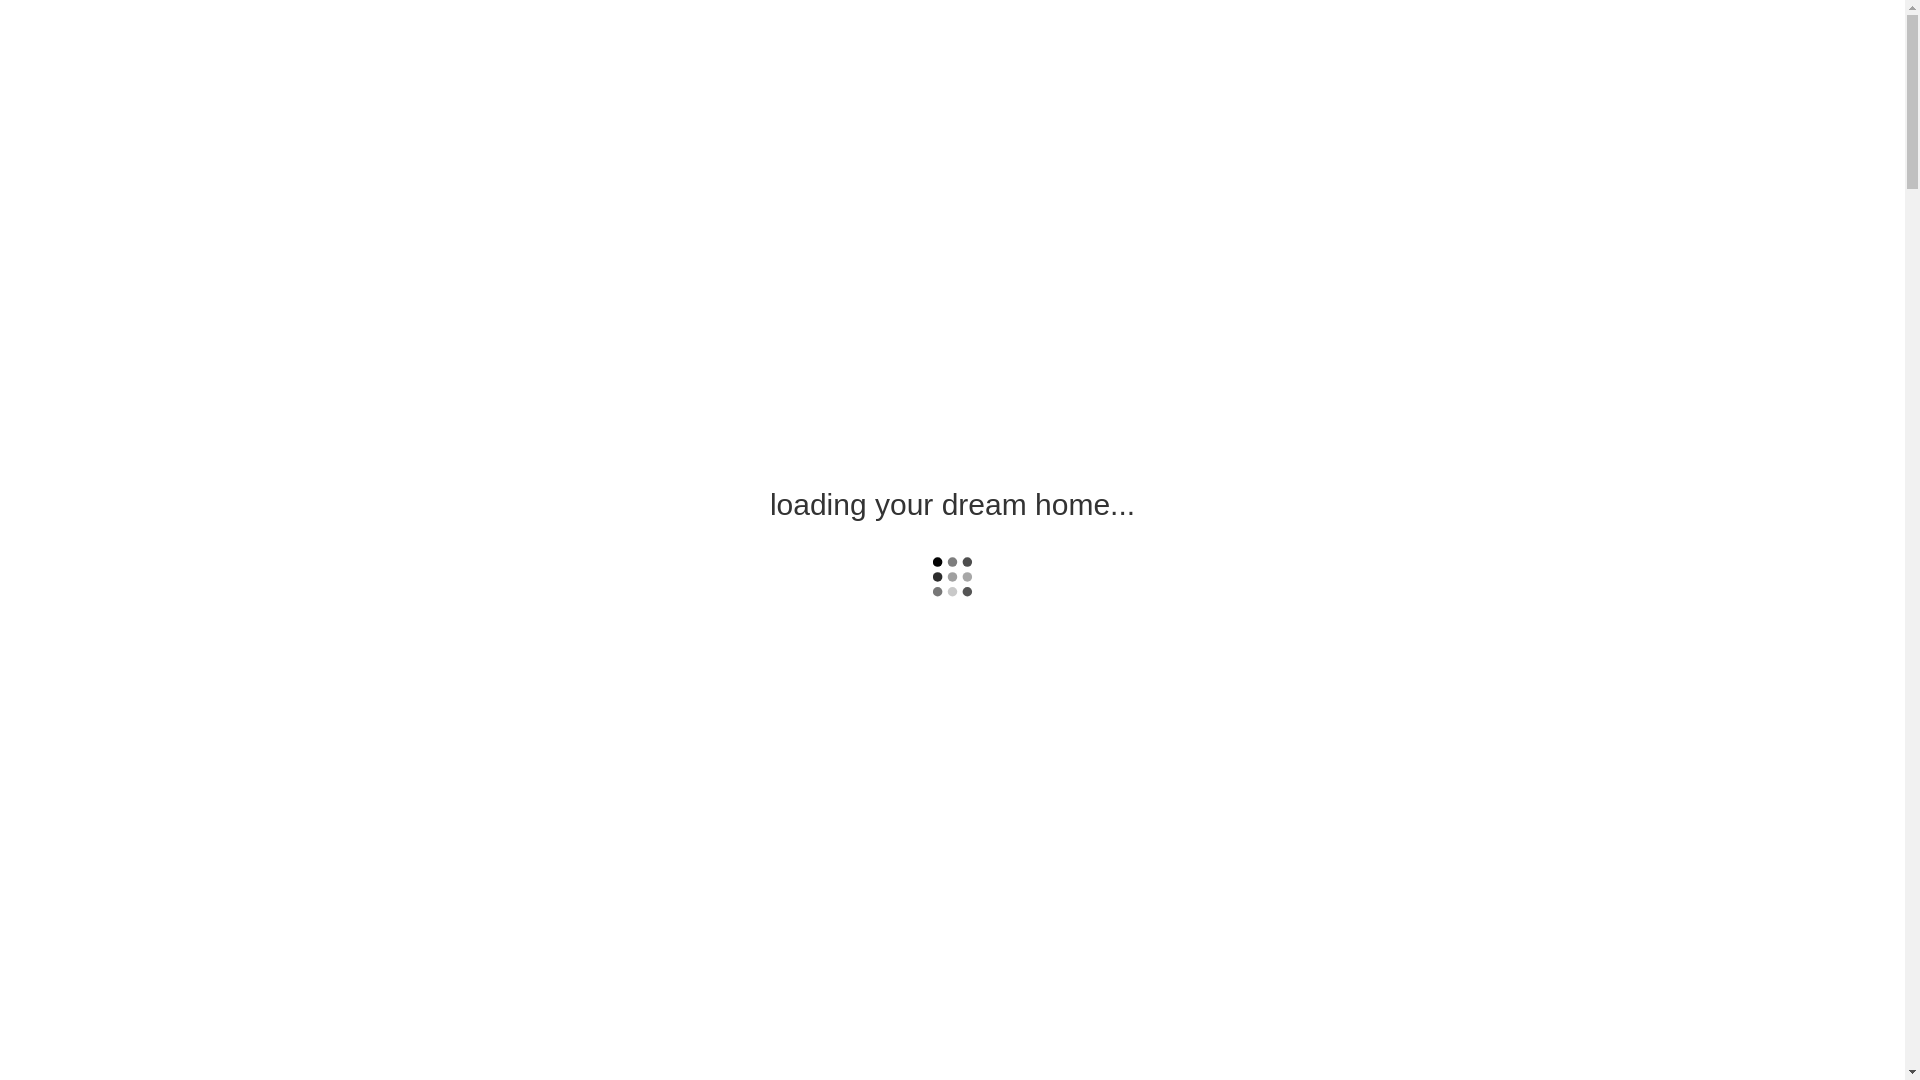  I want to click on 1 South Park Street #411, so click(496, 45).